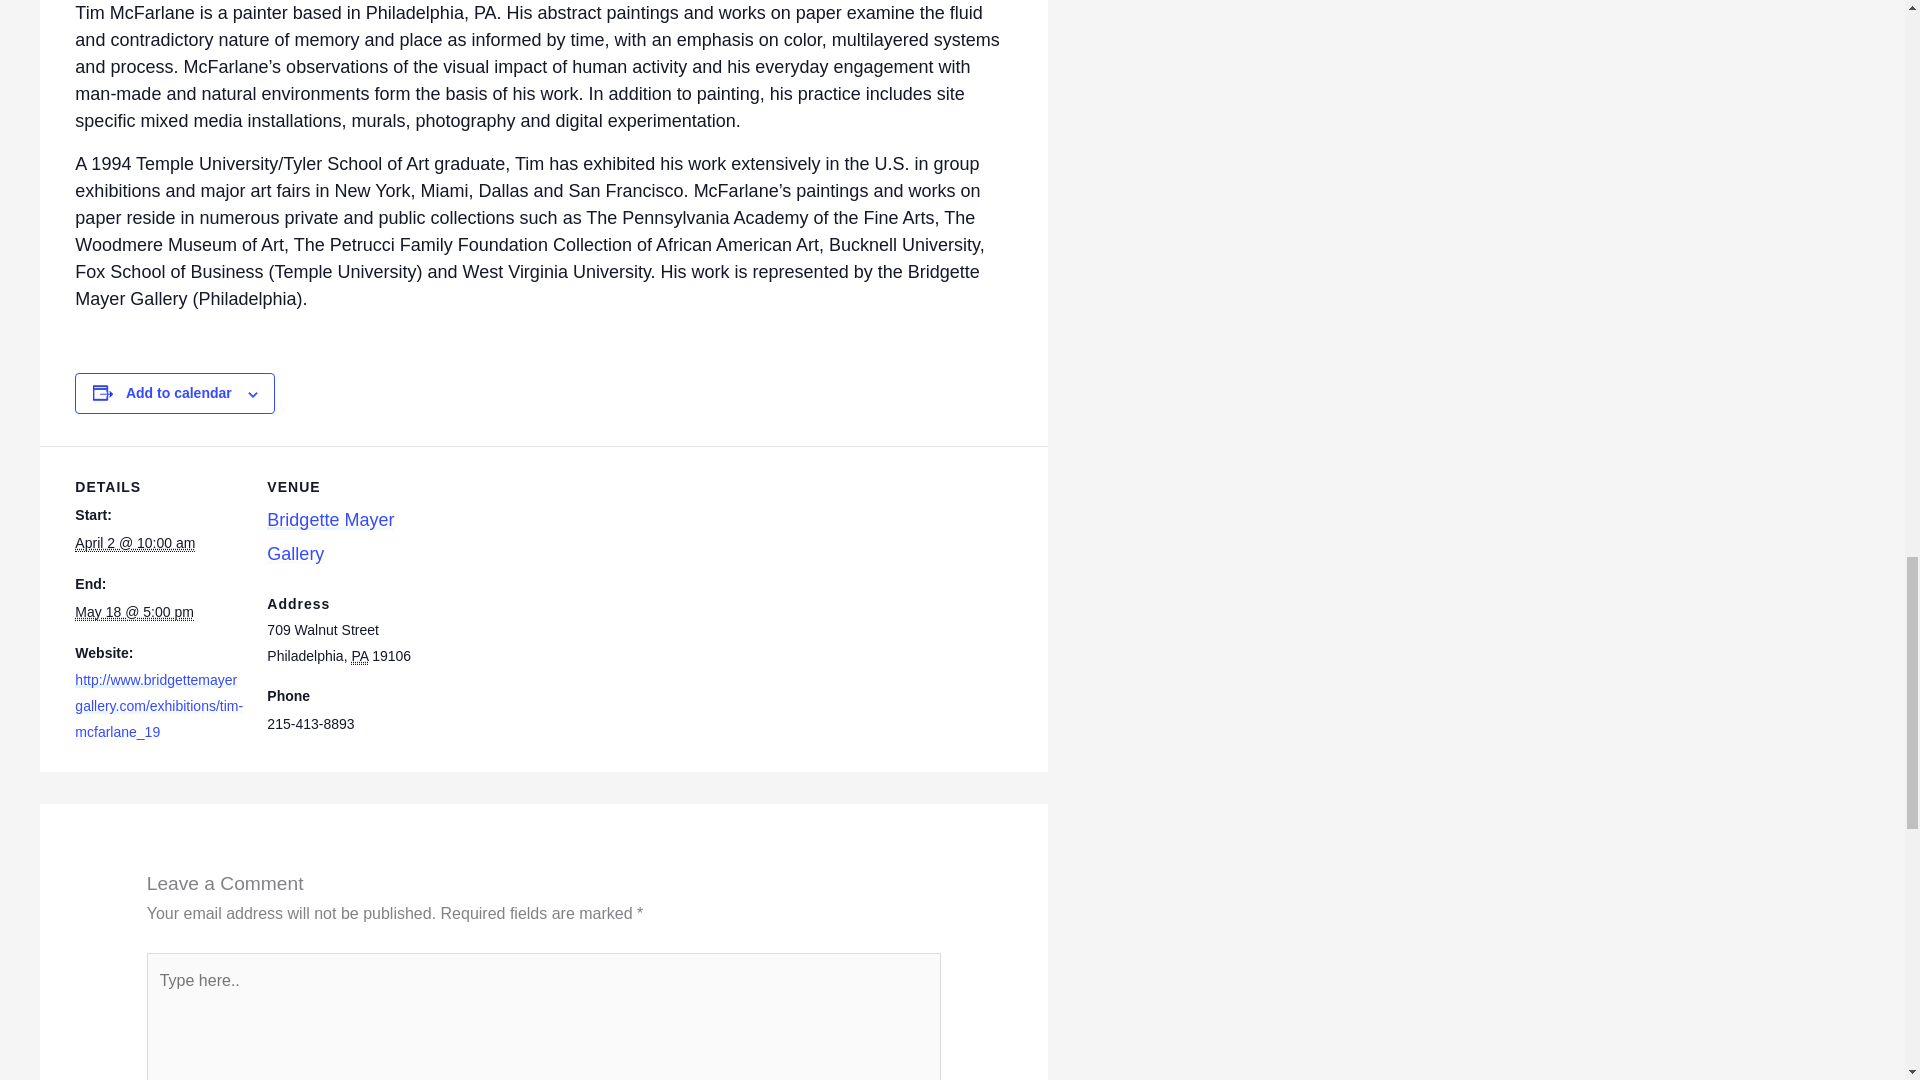 The height and width of the screenshot is (1080, 1920). Describe the element at coordinates (179, 392) in the screenshot. I see `Add to calendar` at that location.